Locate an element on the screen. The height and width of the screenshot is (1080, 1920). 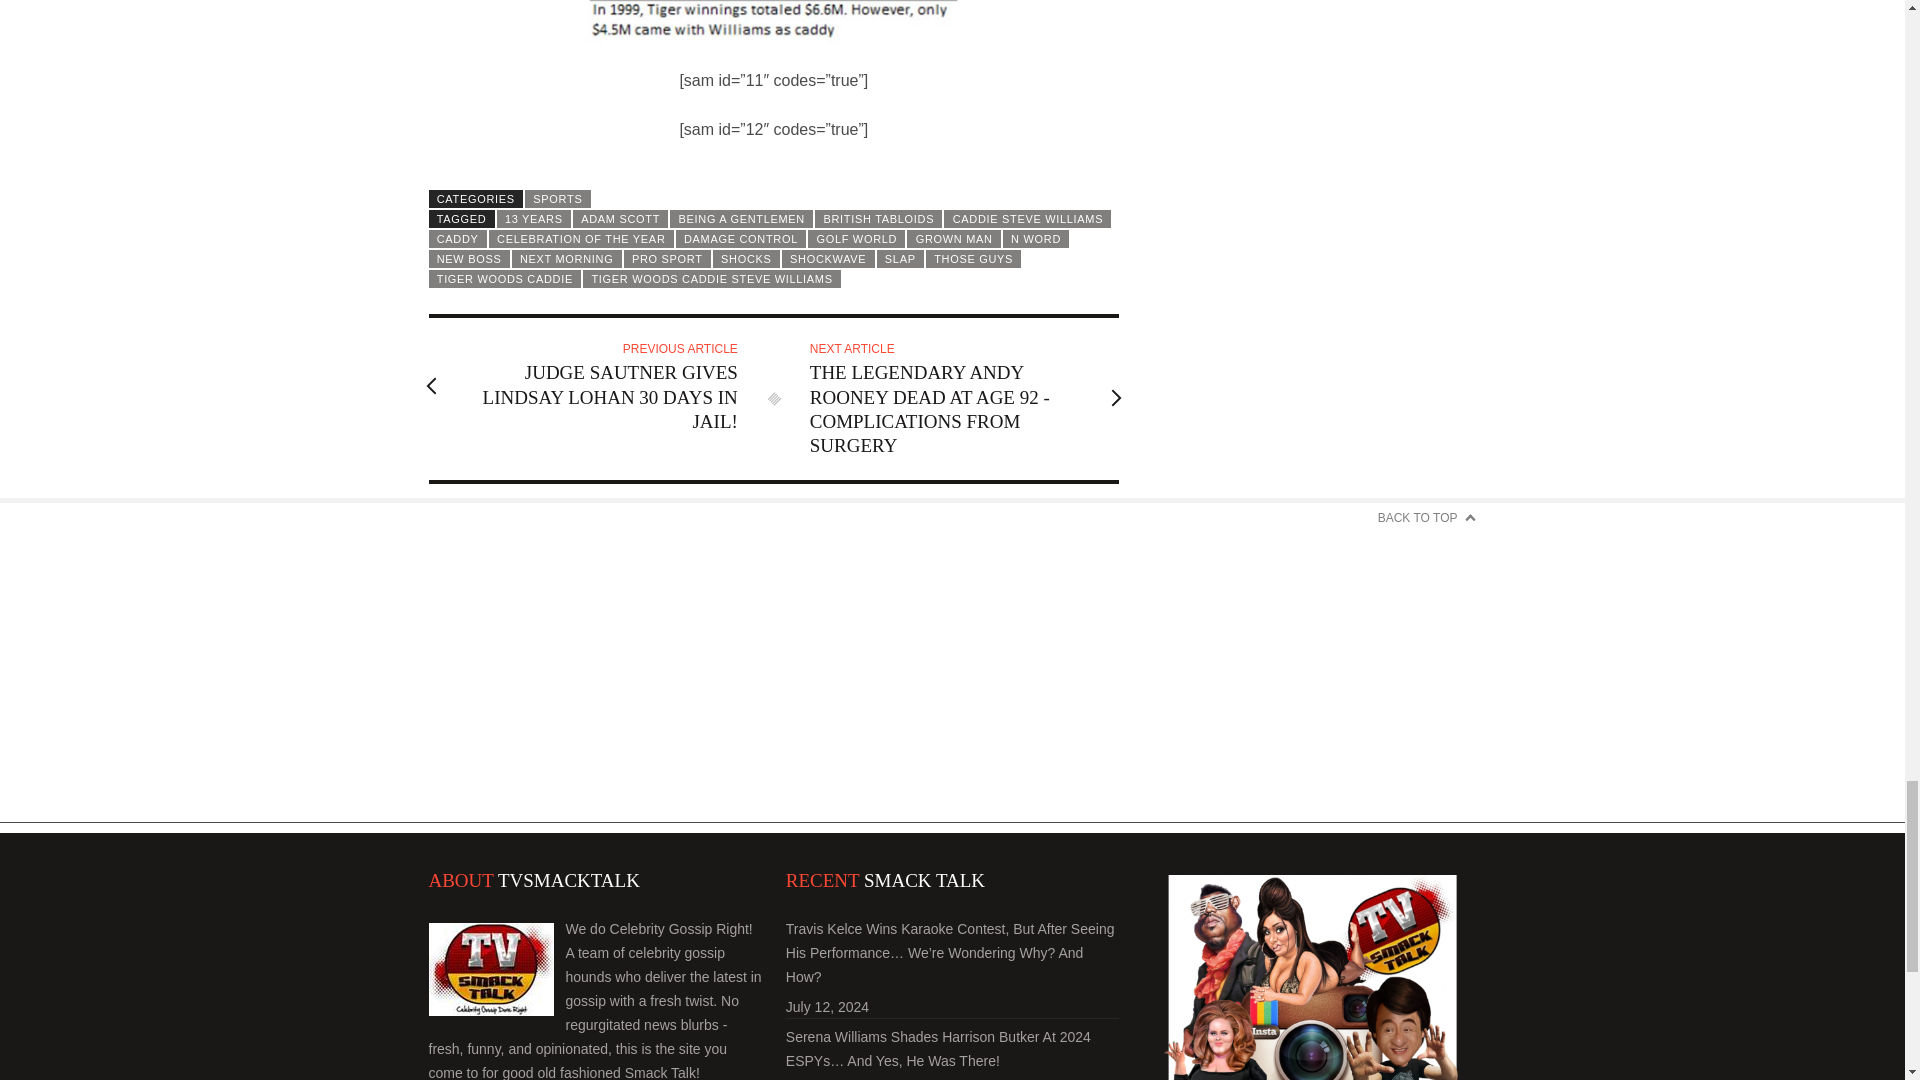
View all posts tagged 13 Years is located at coordinates (534, 218).